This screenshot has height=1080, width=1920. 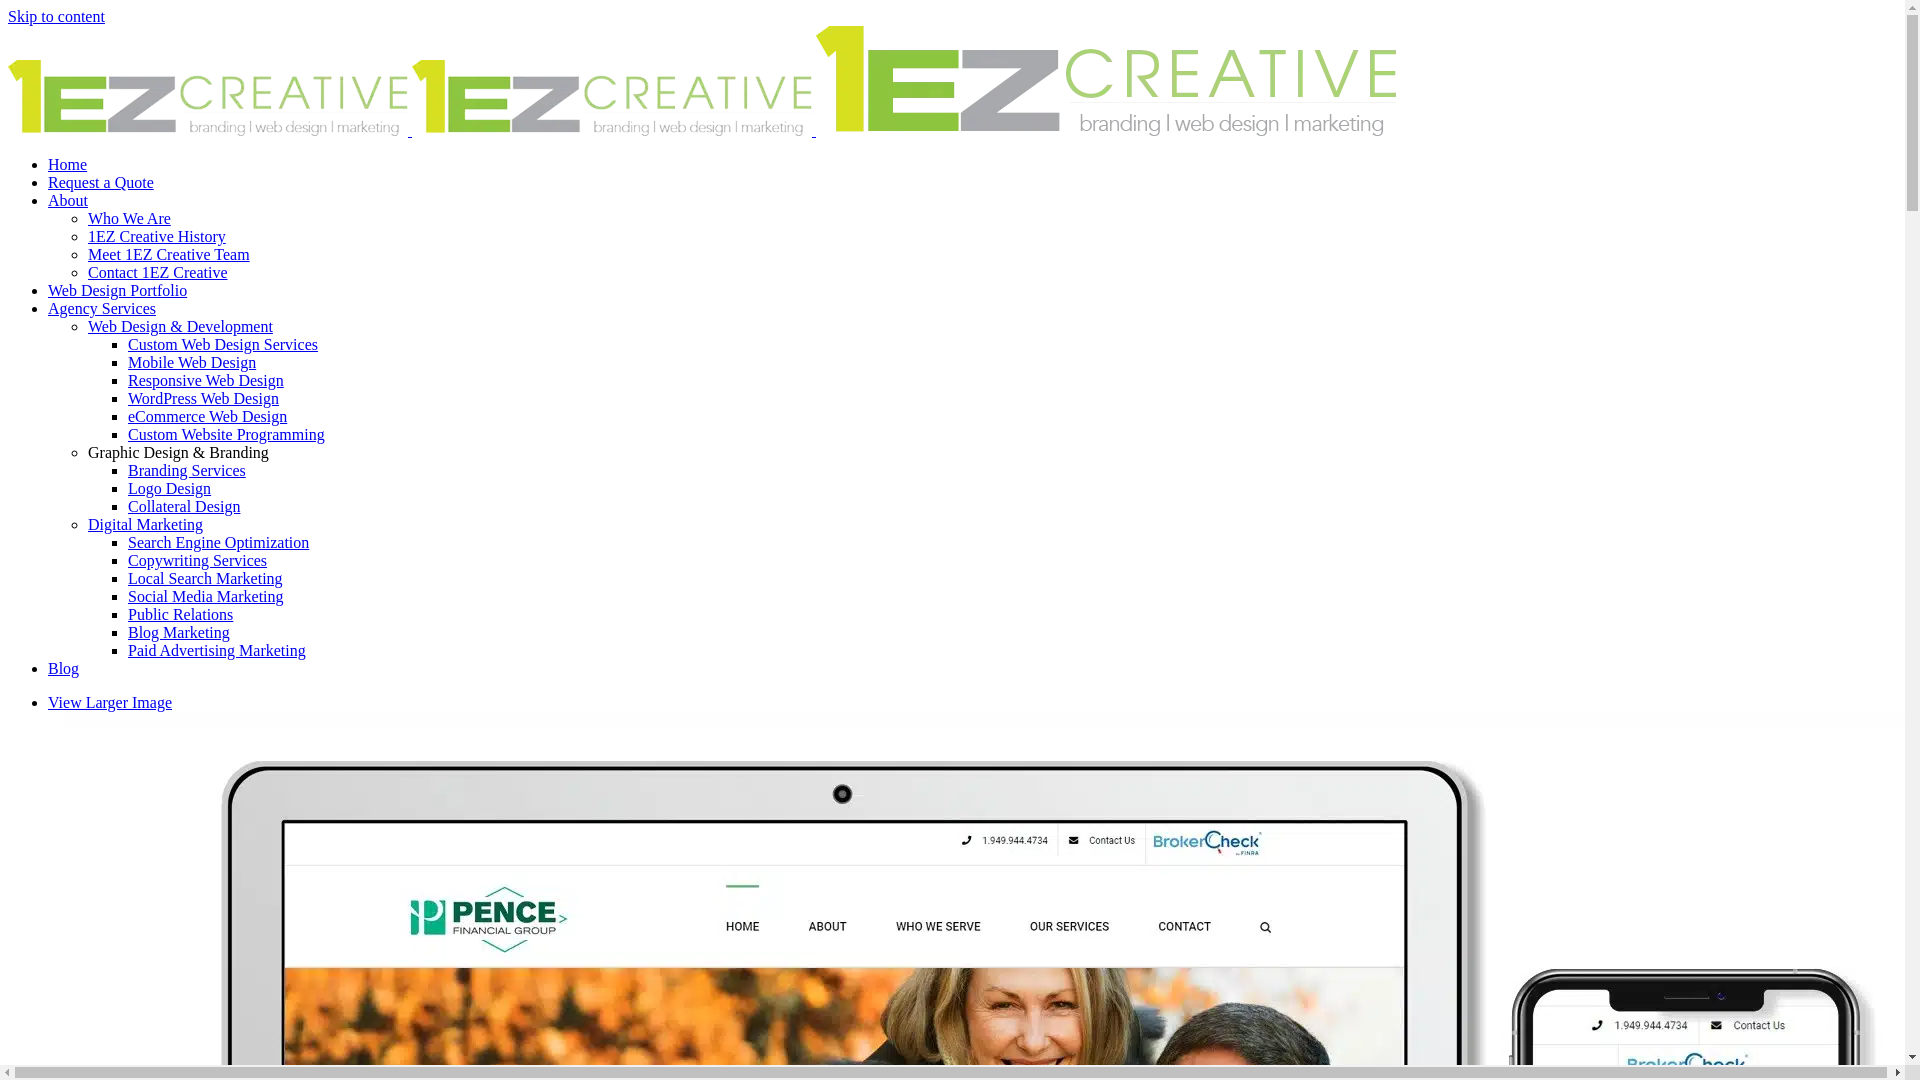 I want to click on Branding Services, so click(x=186, y=470).